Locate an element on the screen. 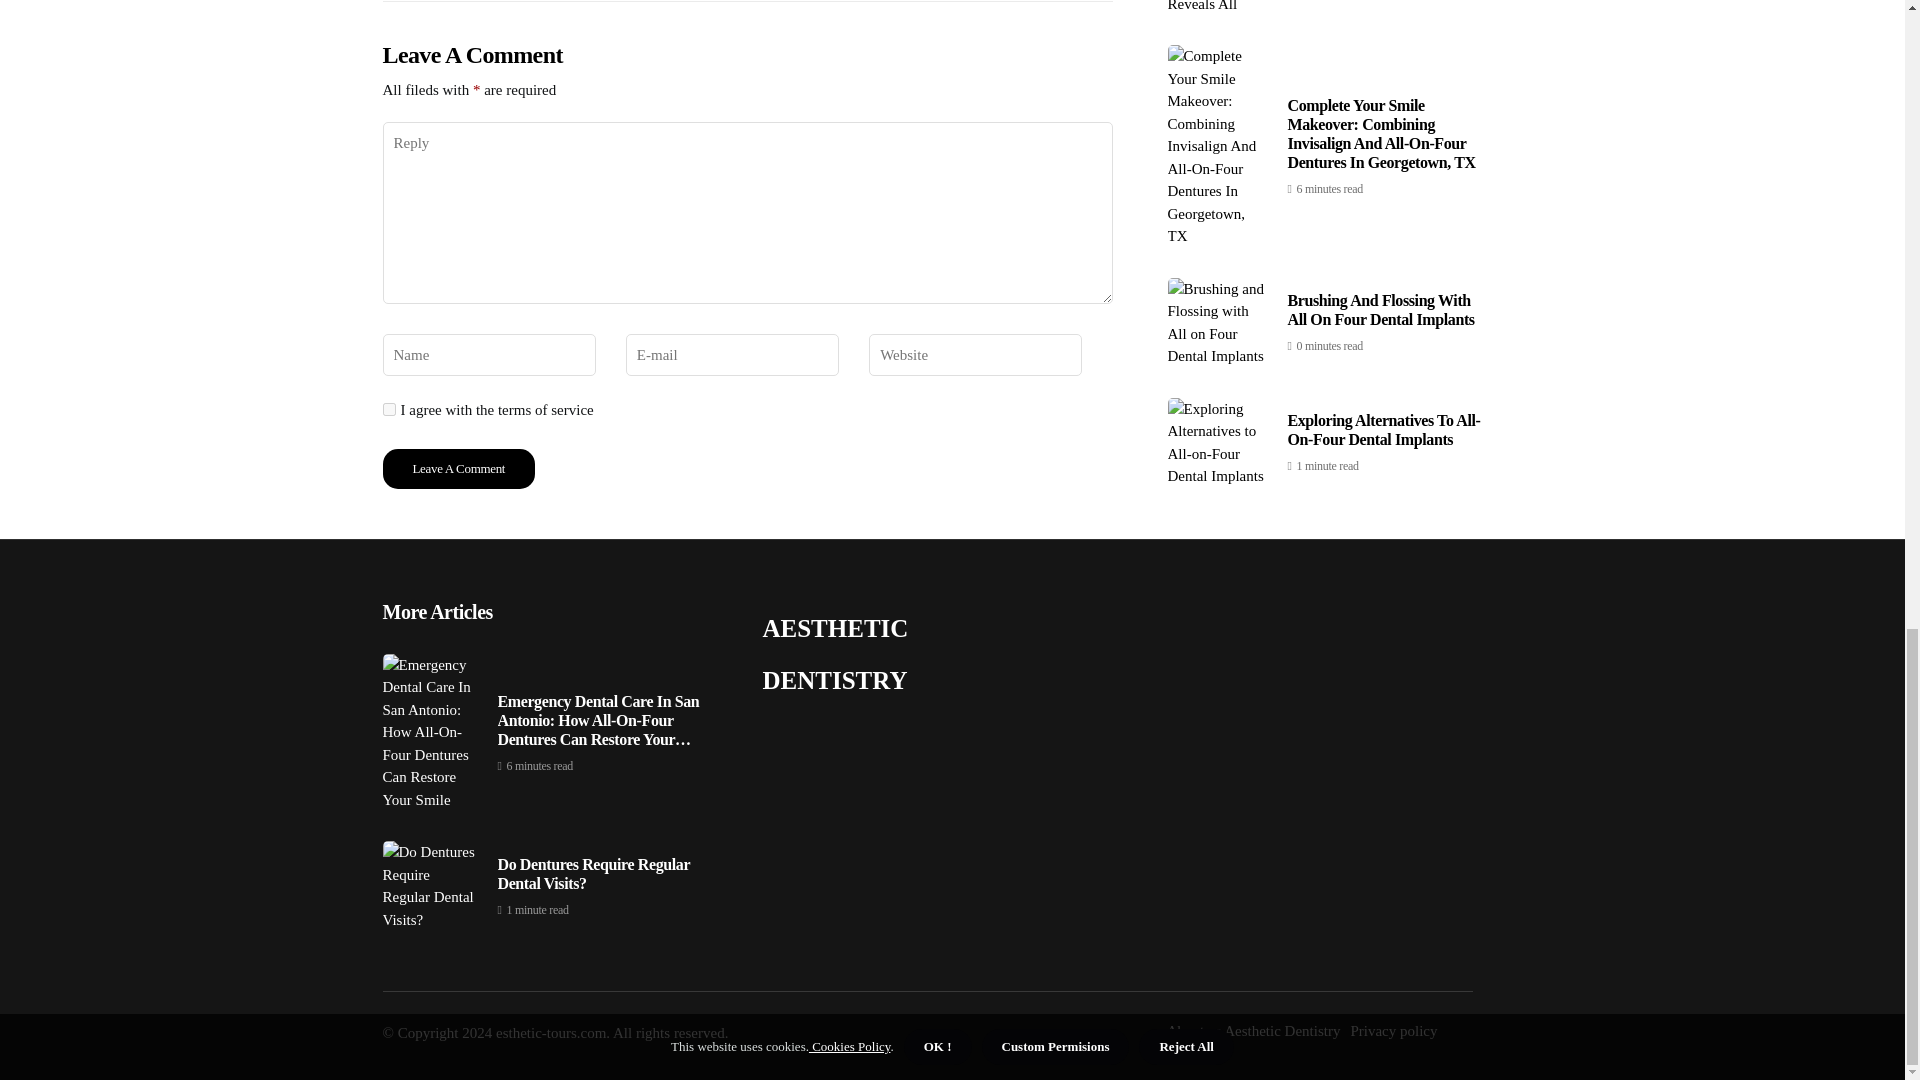  Leave a Comment is located at coordinates (458, 469).